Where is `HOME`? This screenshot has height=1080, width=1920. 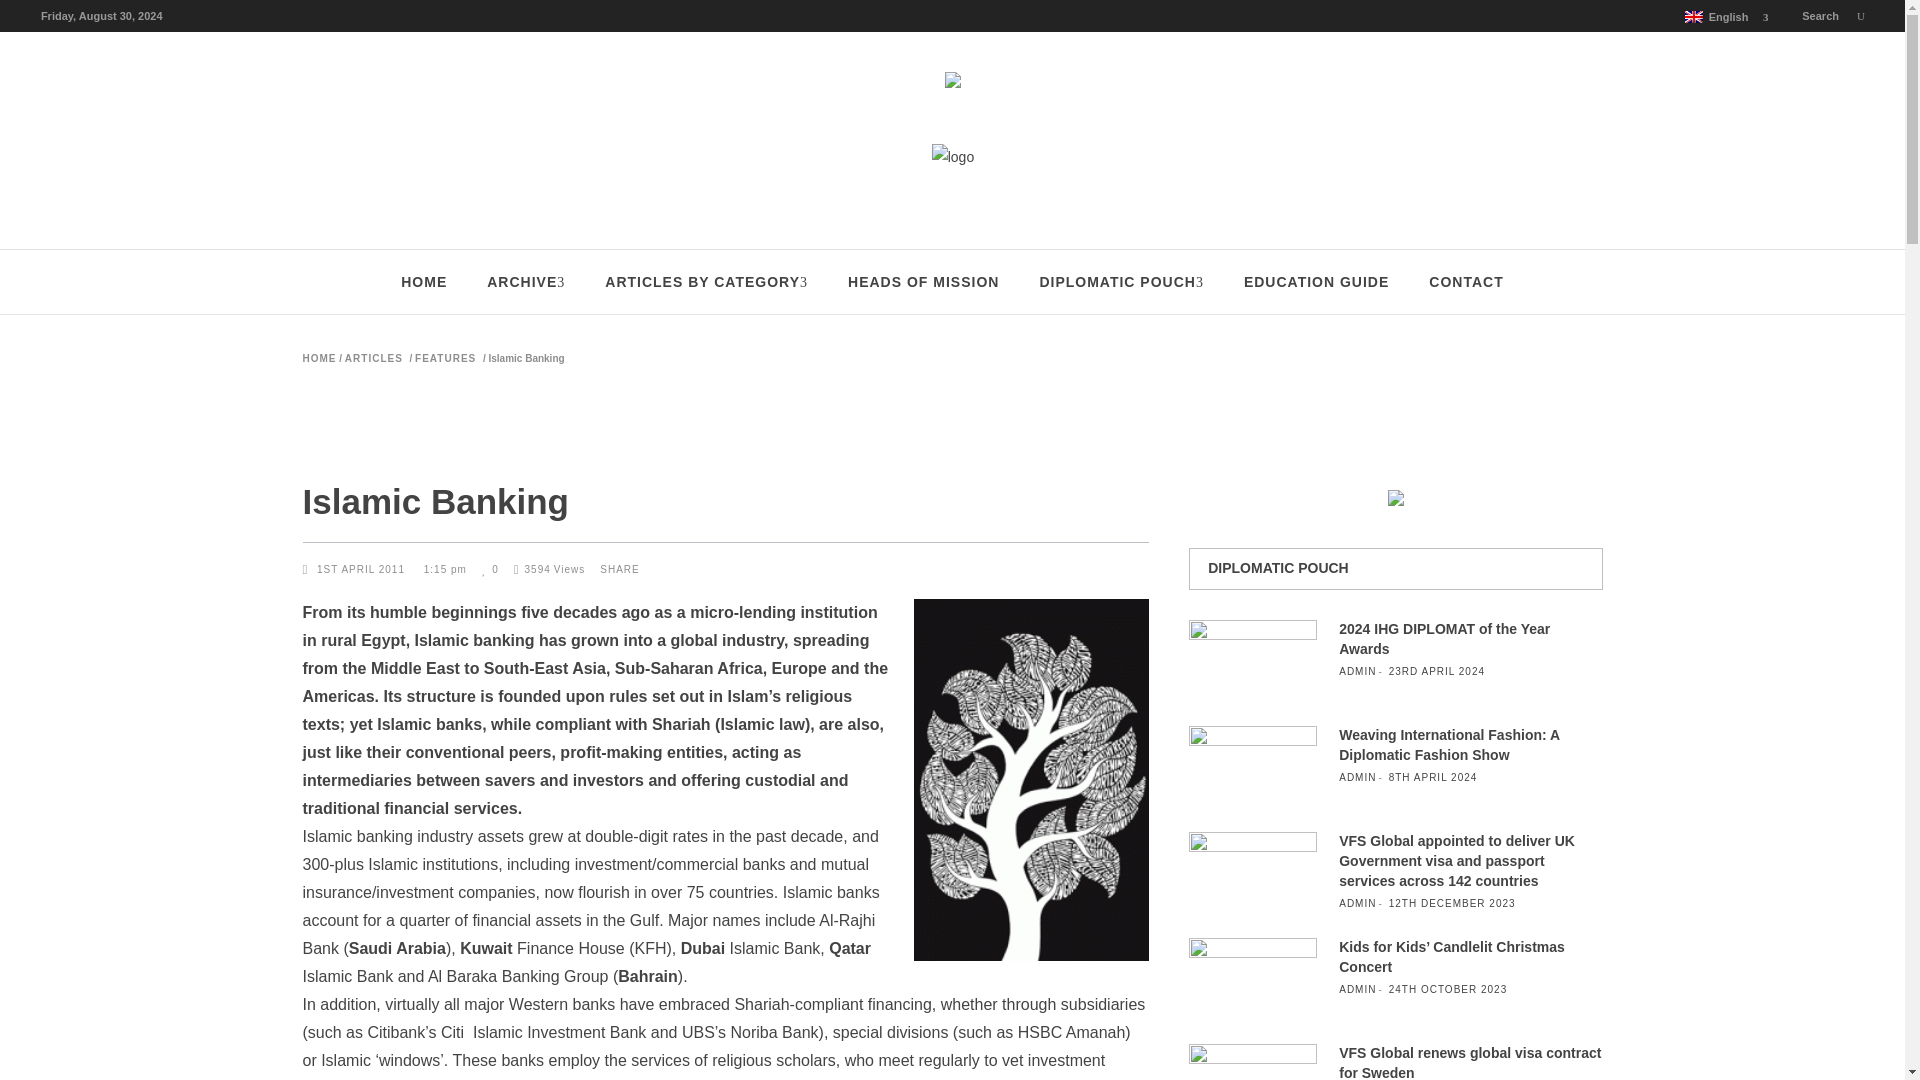
HOME is located at coordinates (423, 282).